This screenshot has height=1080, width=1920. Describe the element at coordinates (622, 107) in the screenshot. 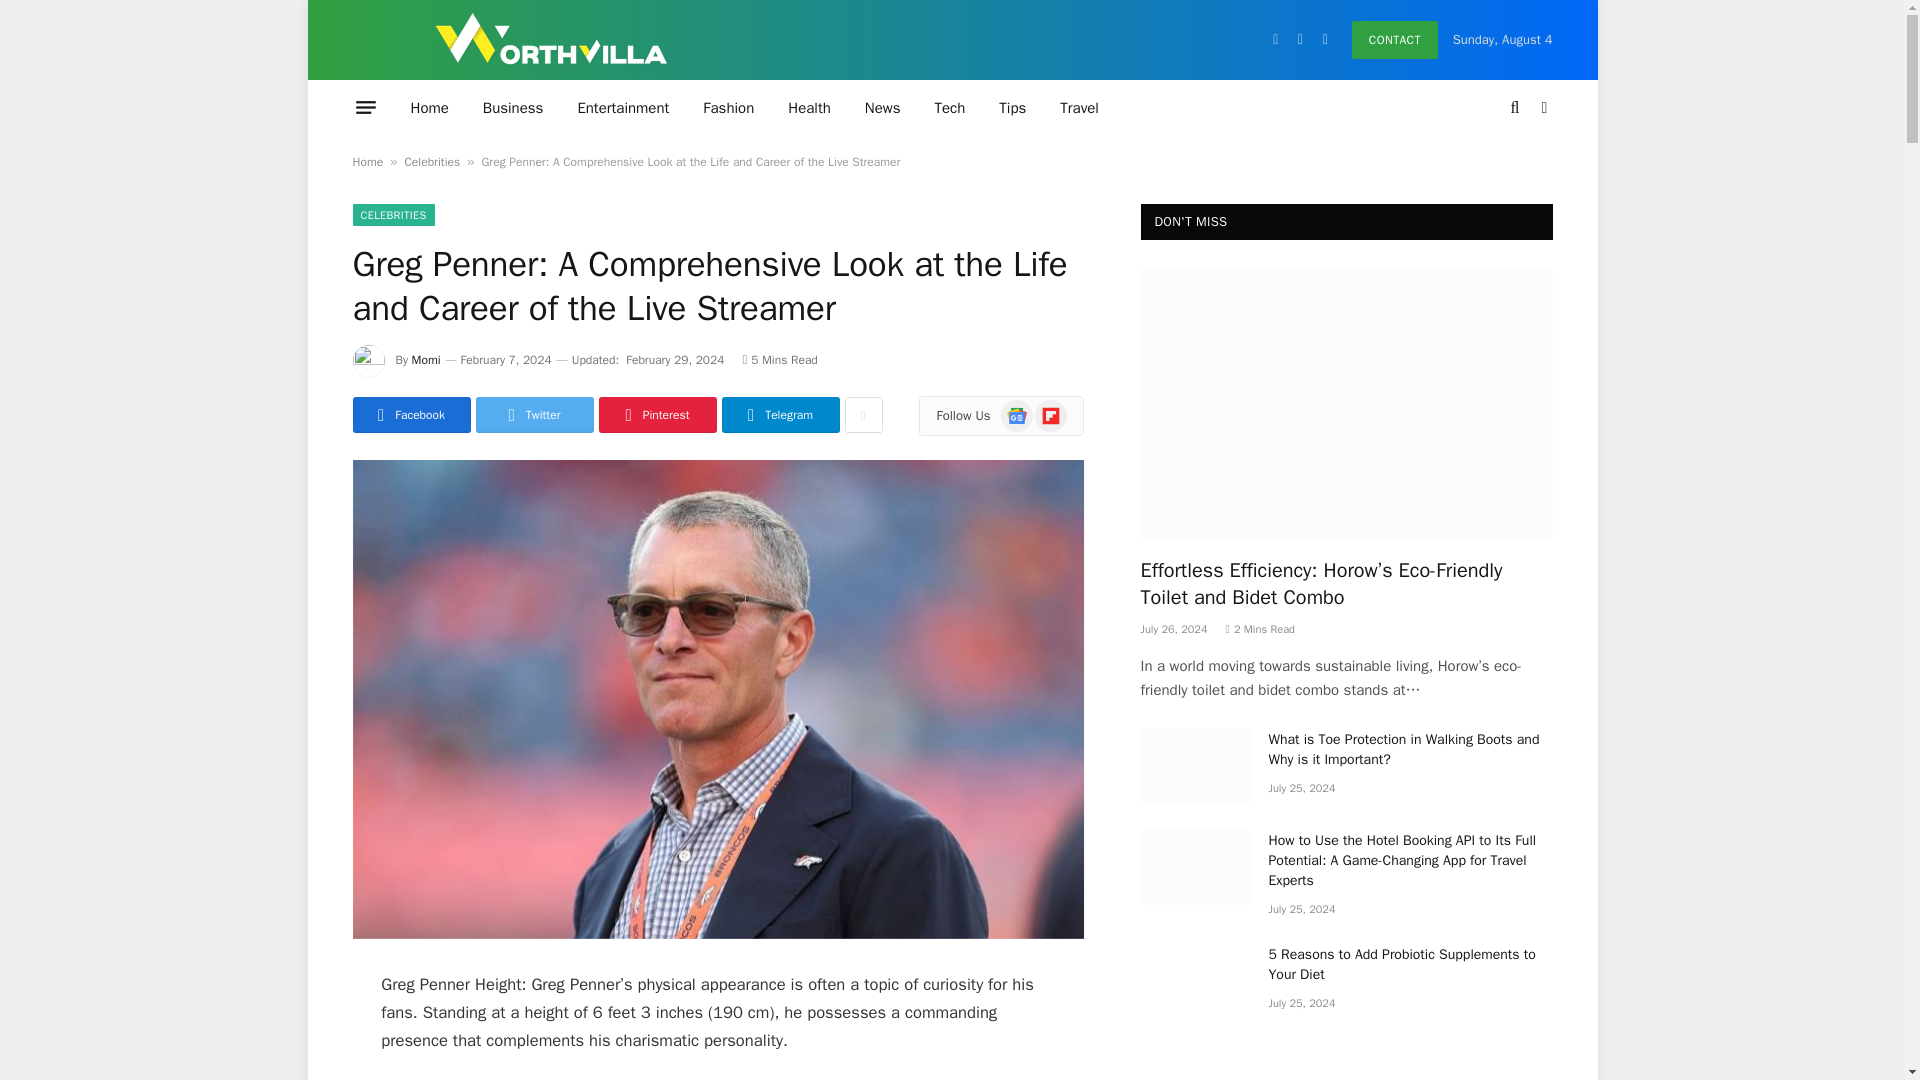

I see `Entertainment` at that location.